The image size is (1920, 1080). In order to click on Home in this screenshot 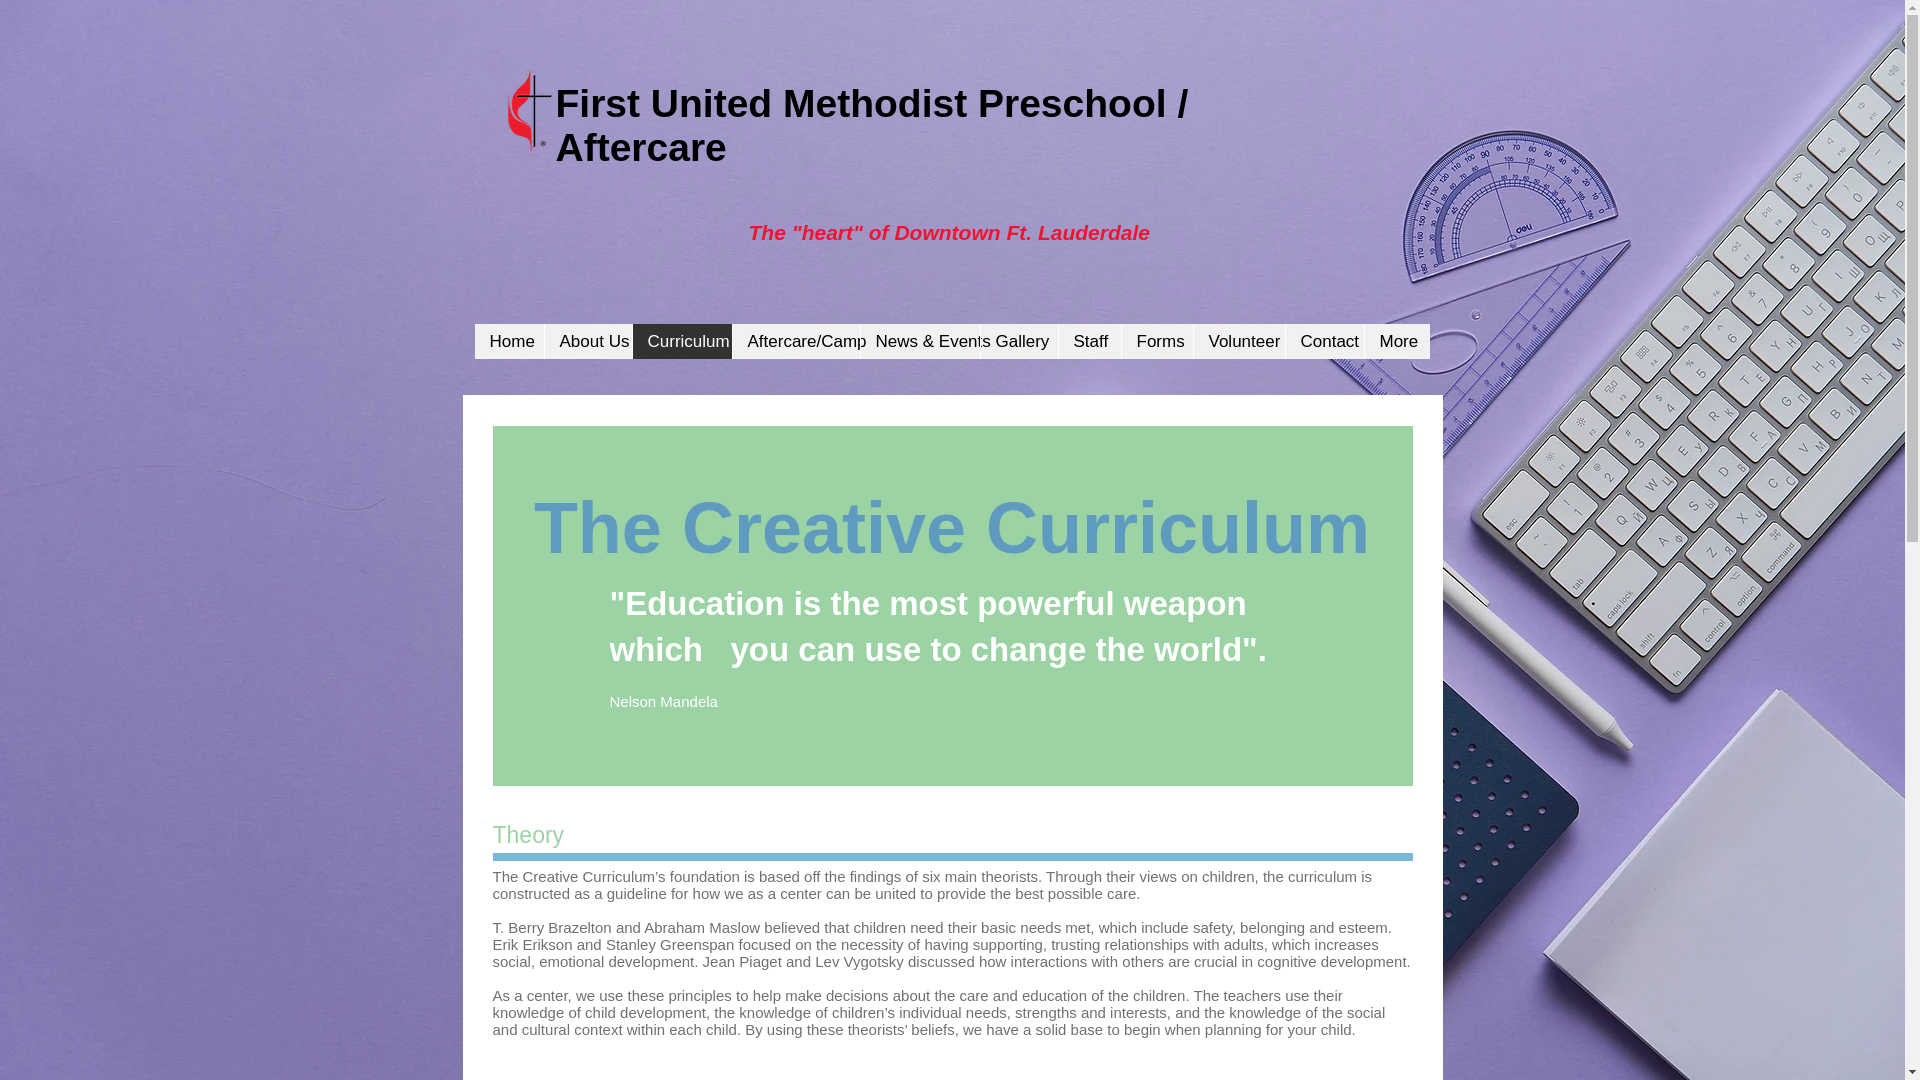, I will do `click(508, 341)`.